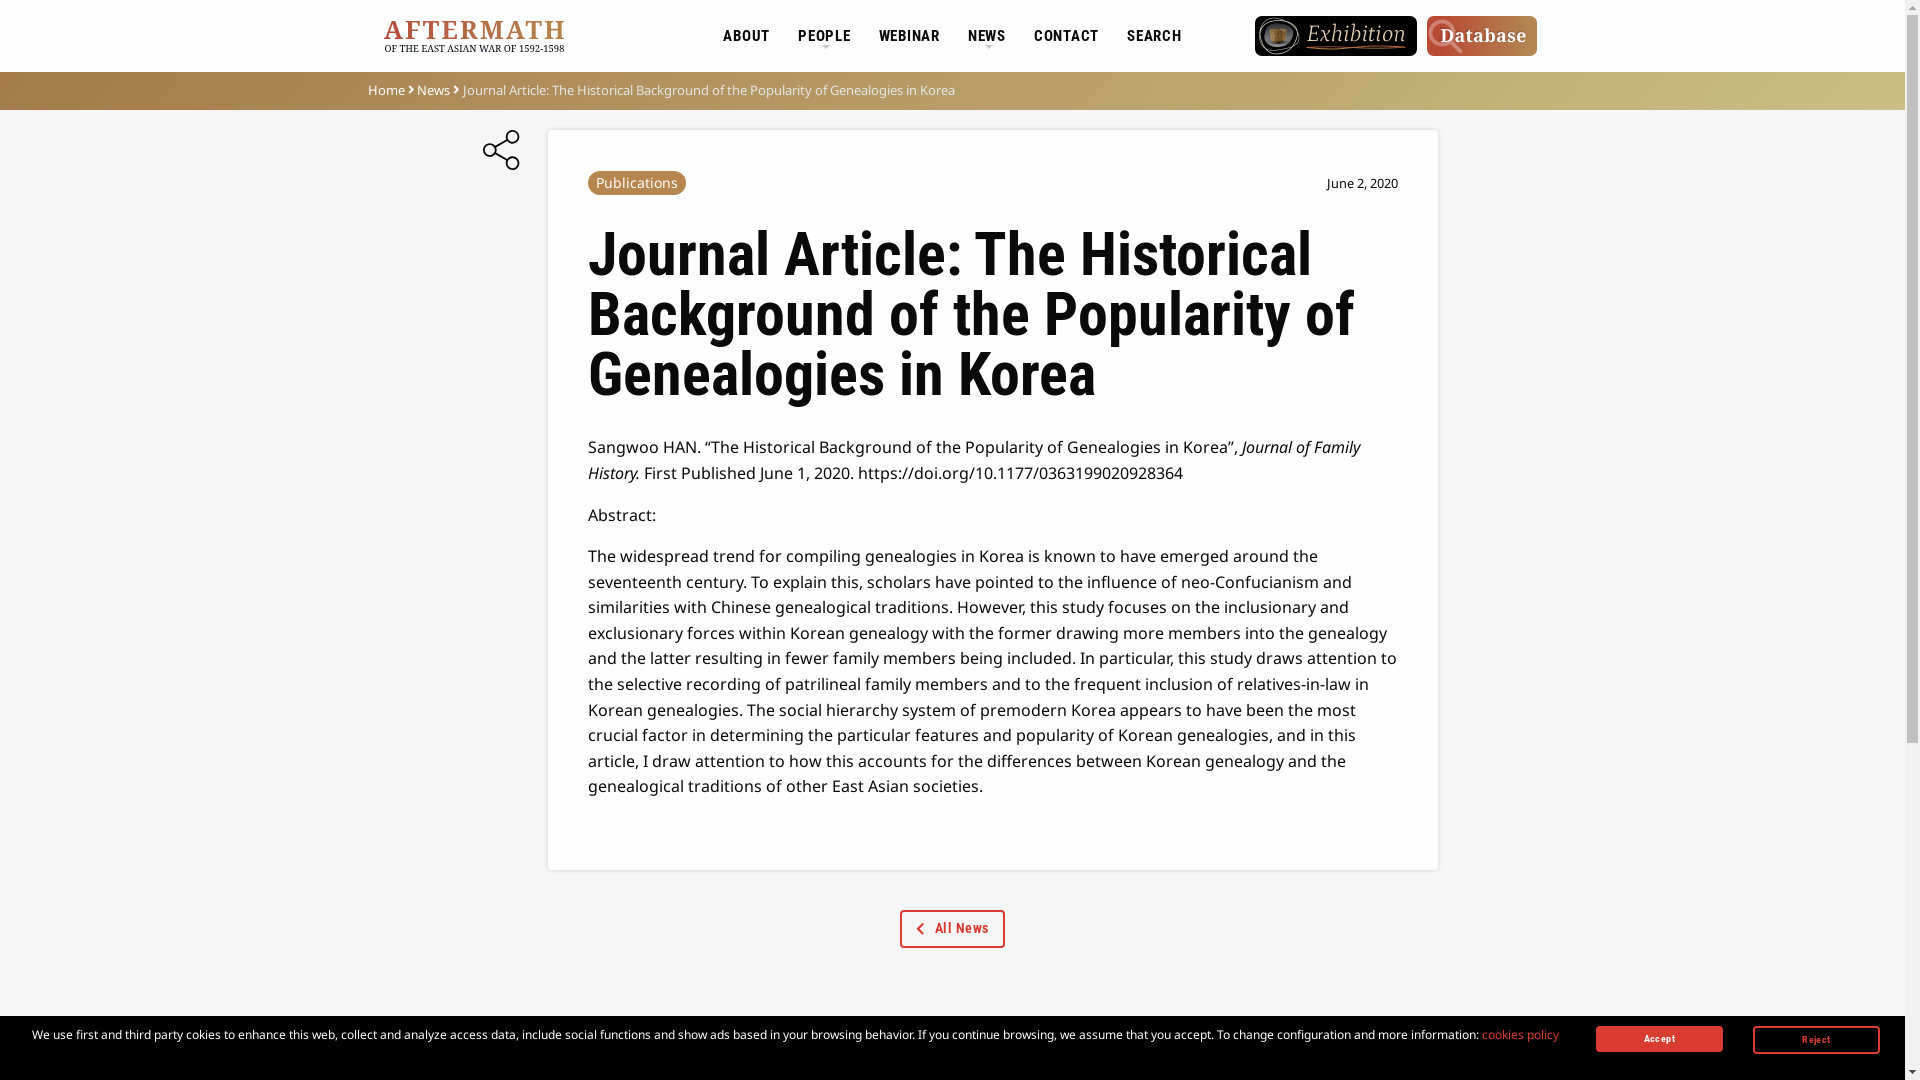  Describe the element at coordinates (1660, 1039) in the screenshot. I see `Accept
Abre en nueva ventana` at that location.